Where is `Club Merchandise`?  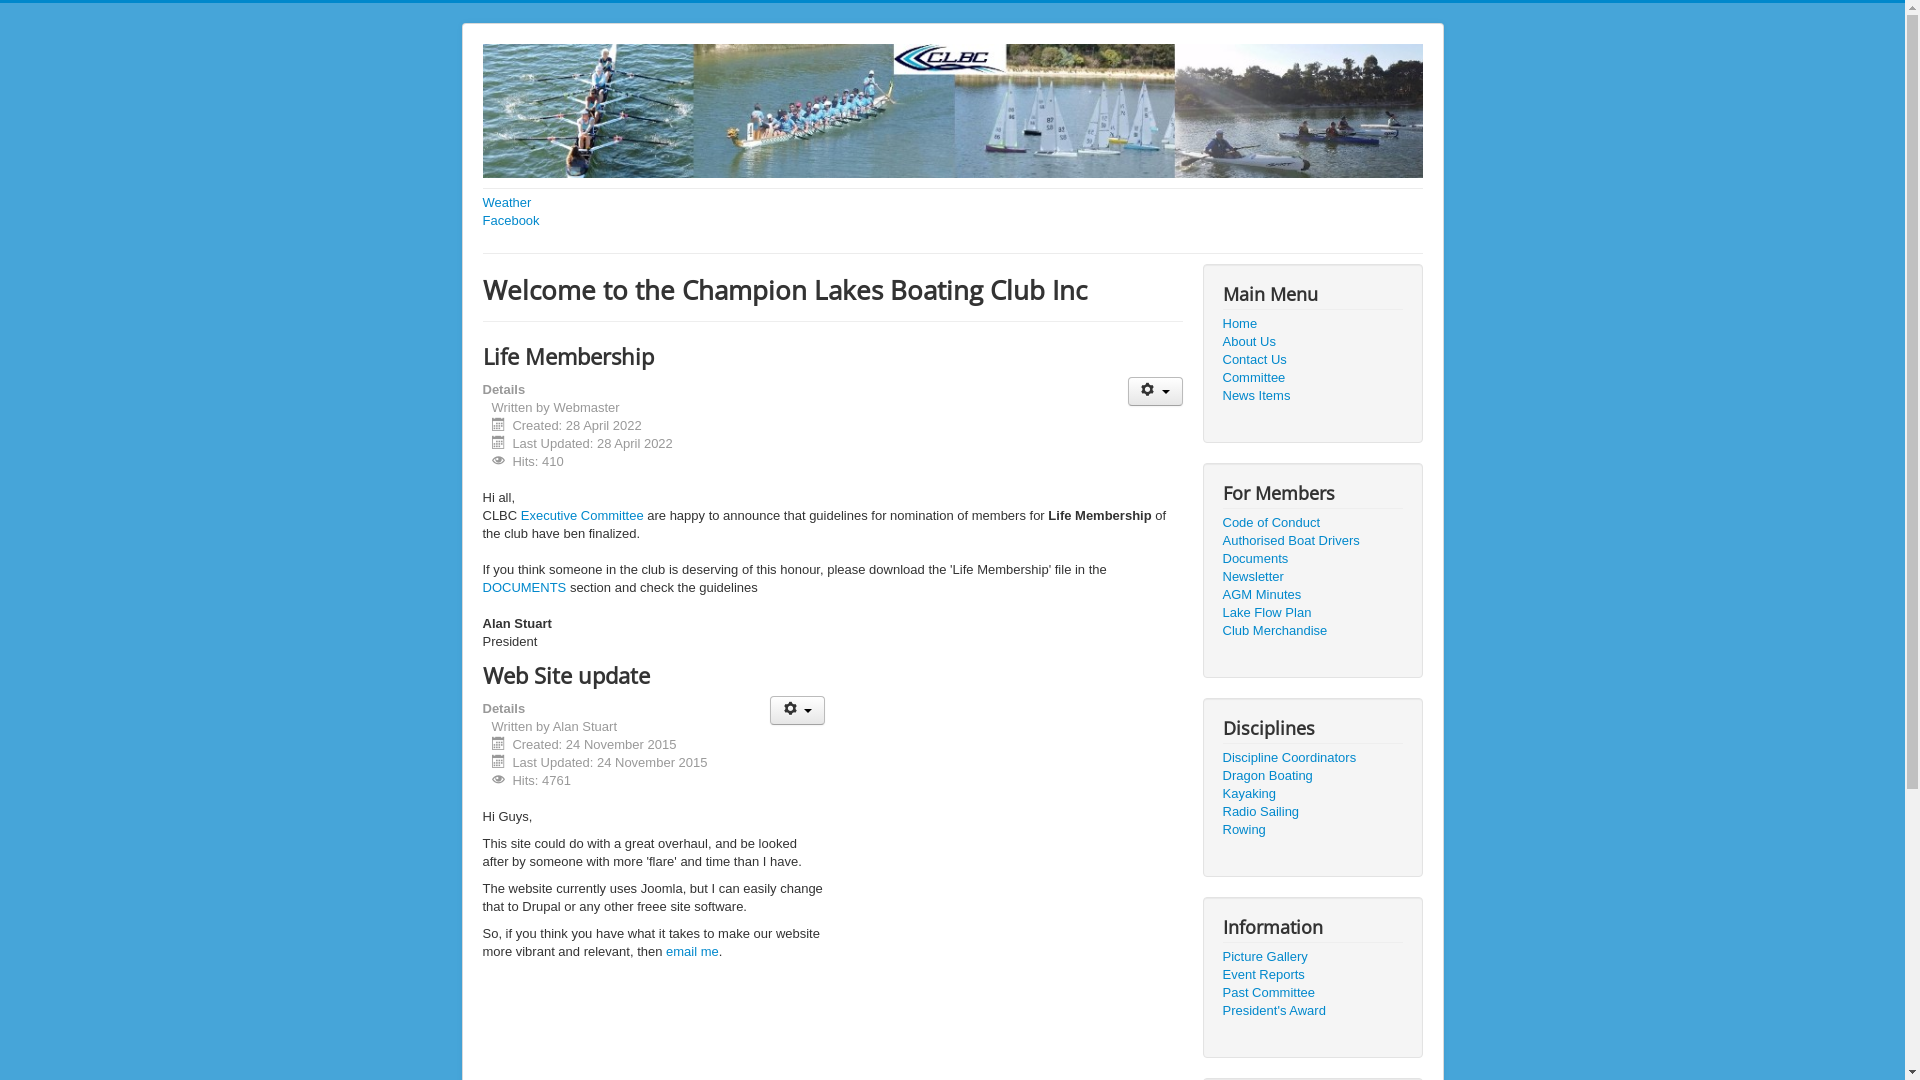 Club Merchandise is located at coordinates (1312, 631).